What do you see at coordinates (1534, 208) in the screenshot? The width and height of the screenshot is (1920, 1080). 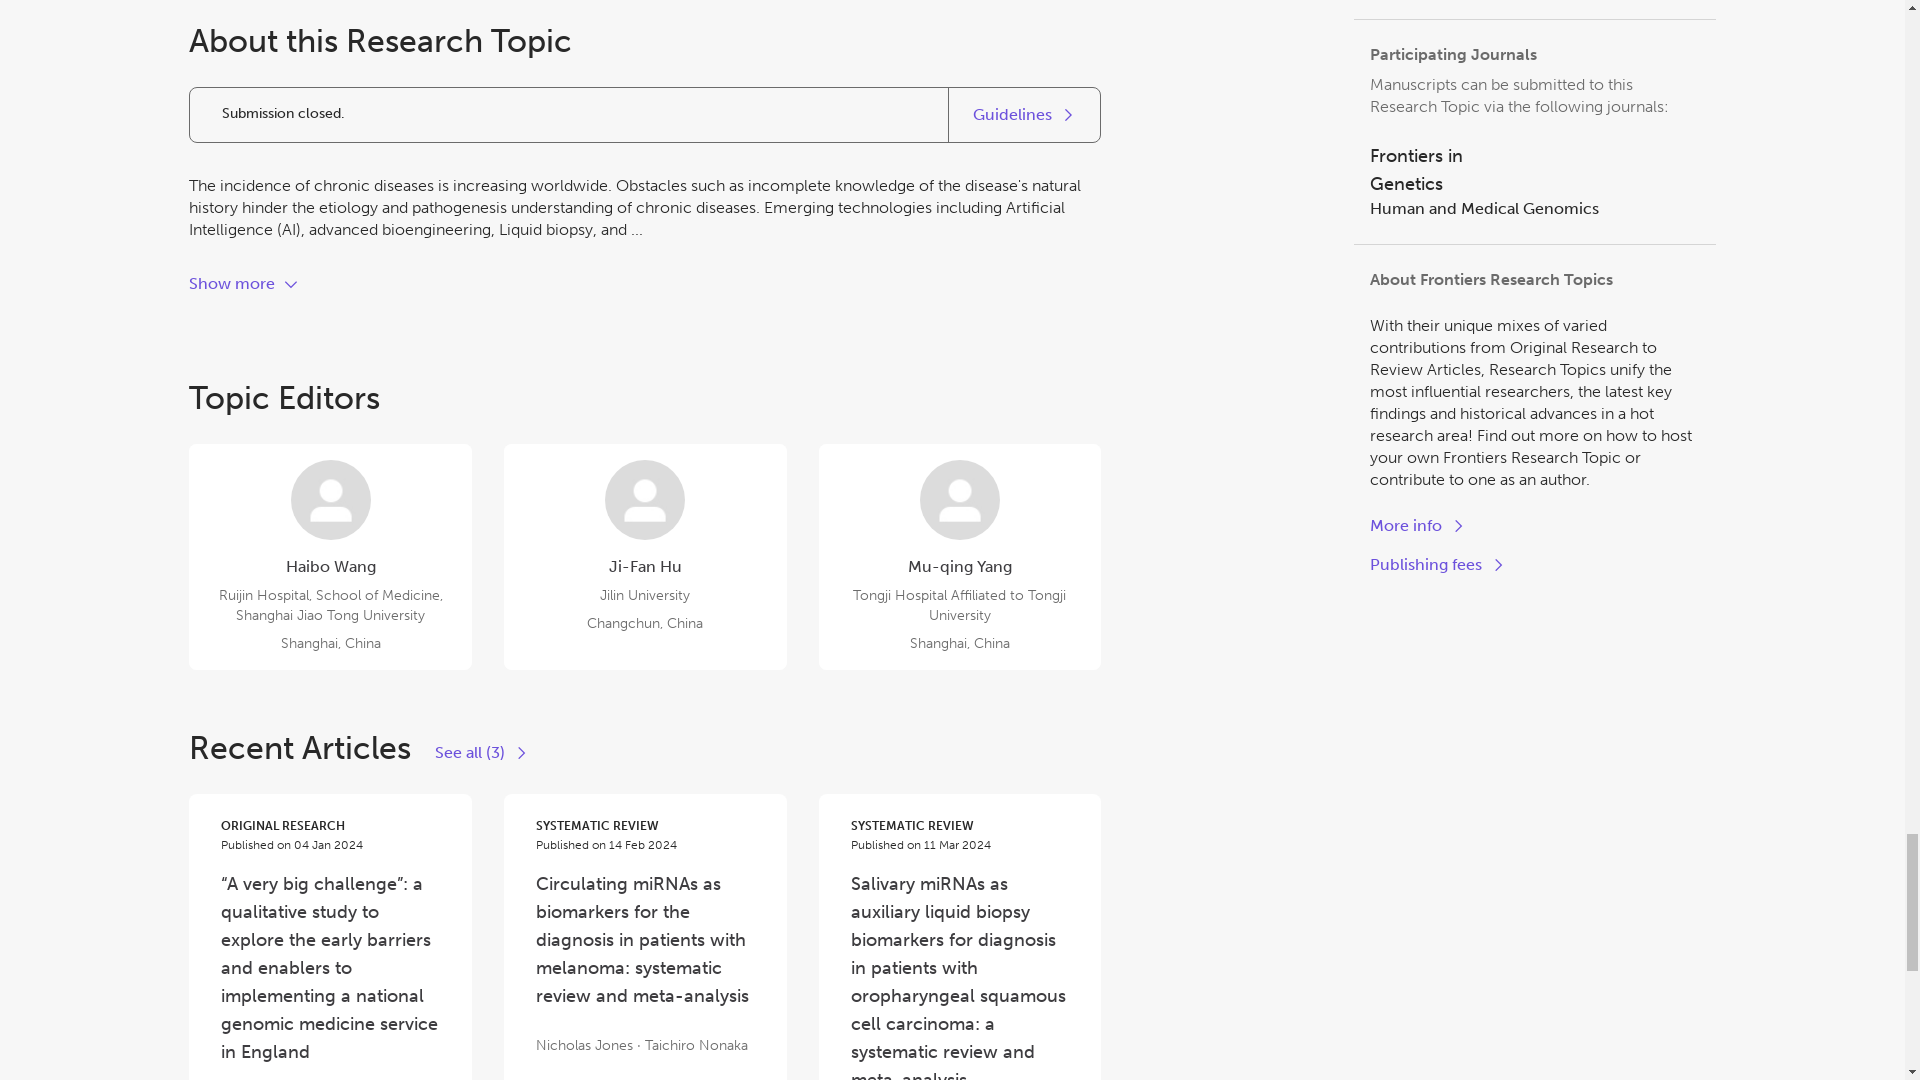 I see `More info` at bounding box center [1534, 208].